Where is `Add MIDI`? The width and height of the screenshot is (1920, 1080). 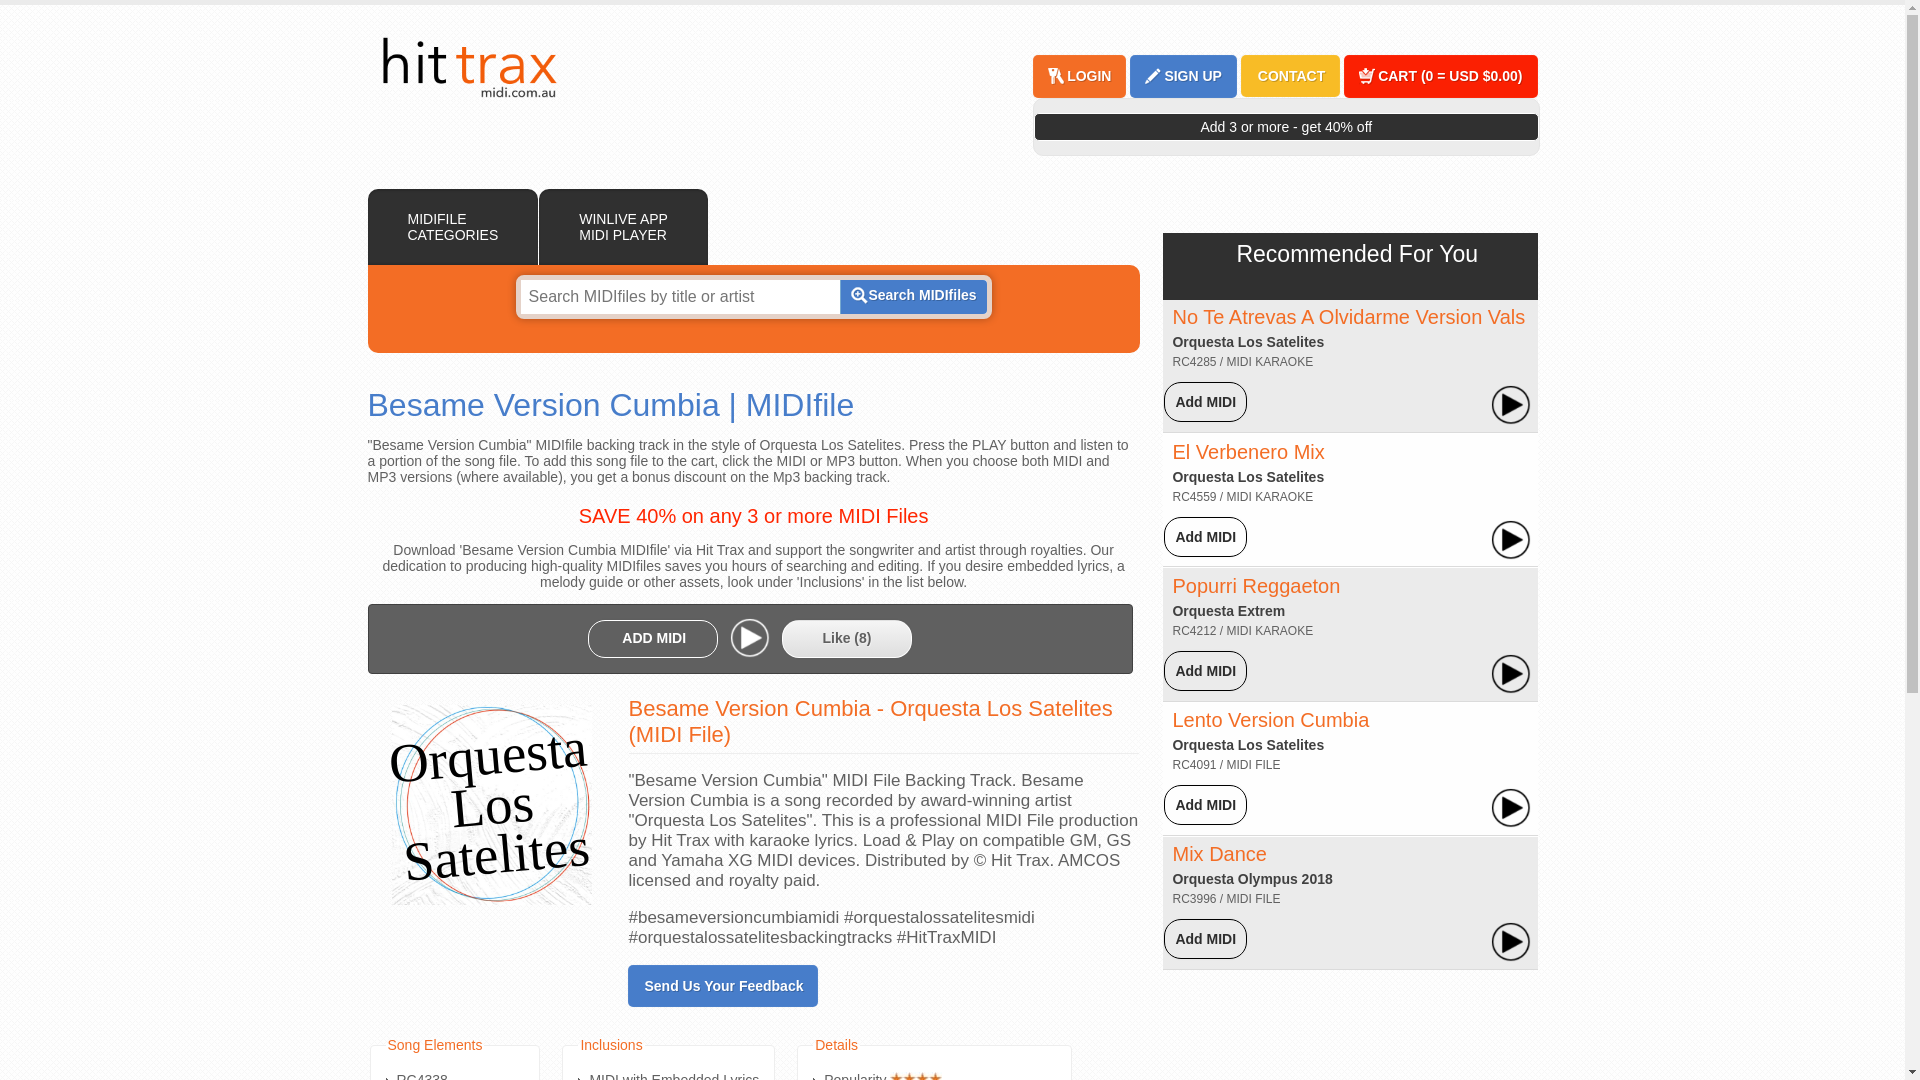 Add MIDI is located at coordinates (1206, 805).